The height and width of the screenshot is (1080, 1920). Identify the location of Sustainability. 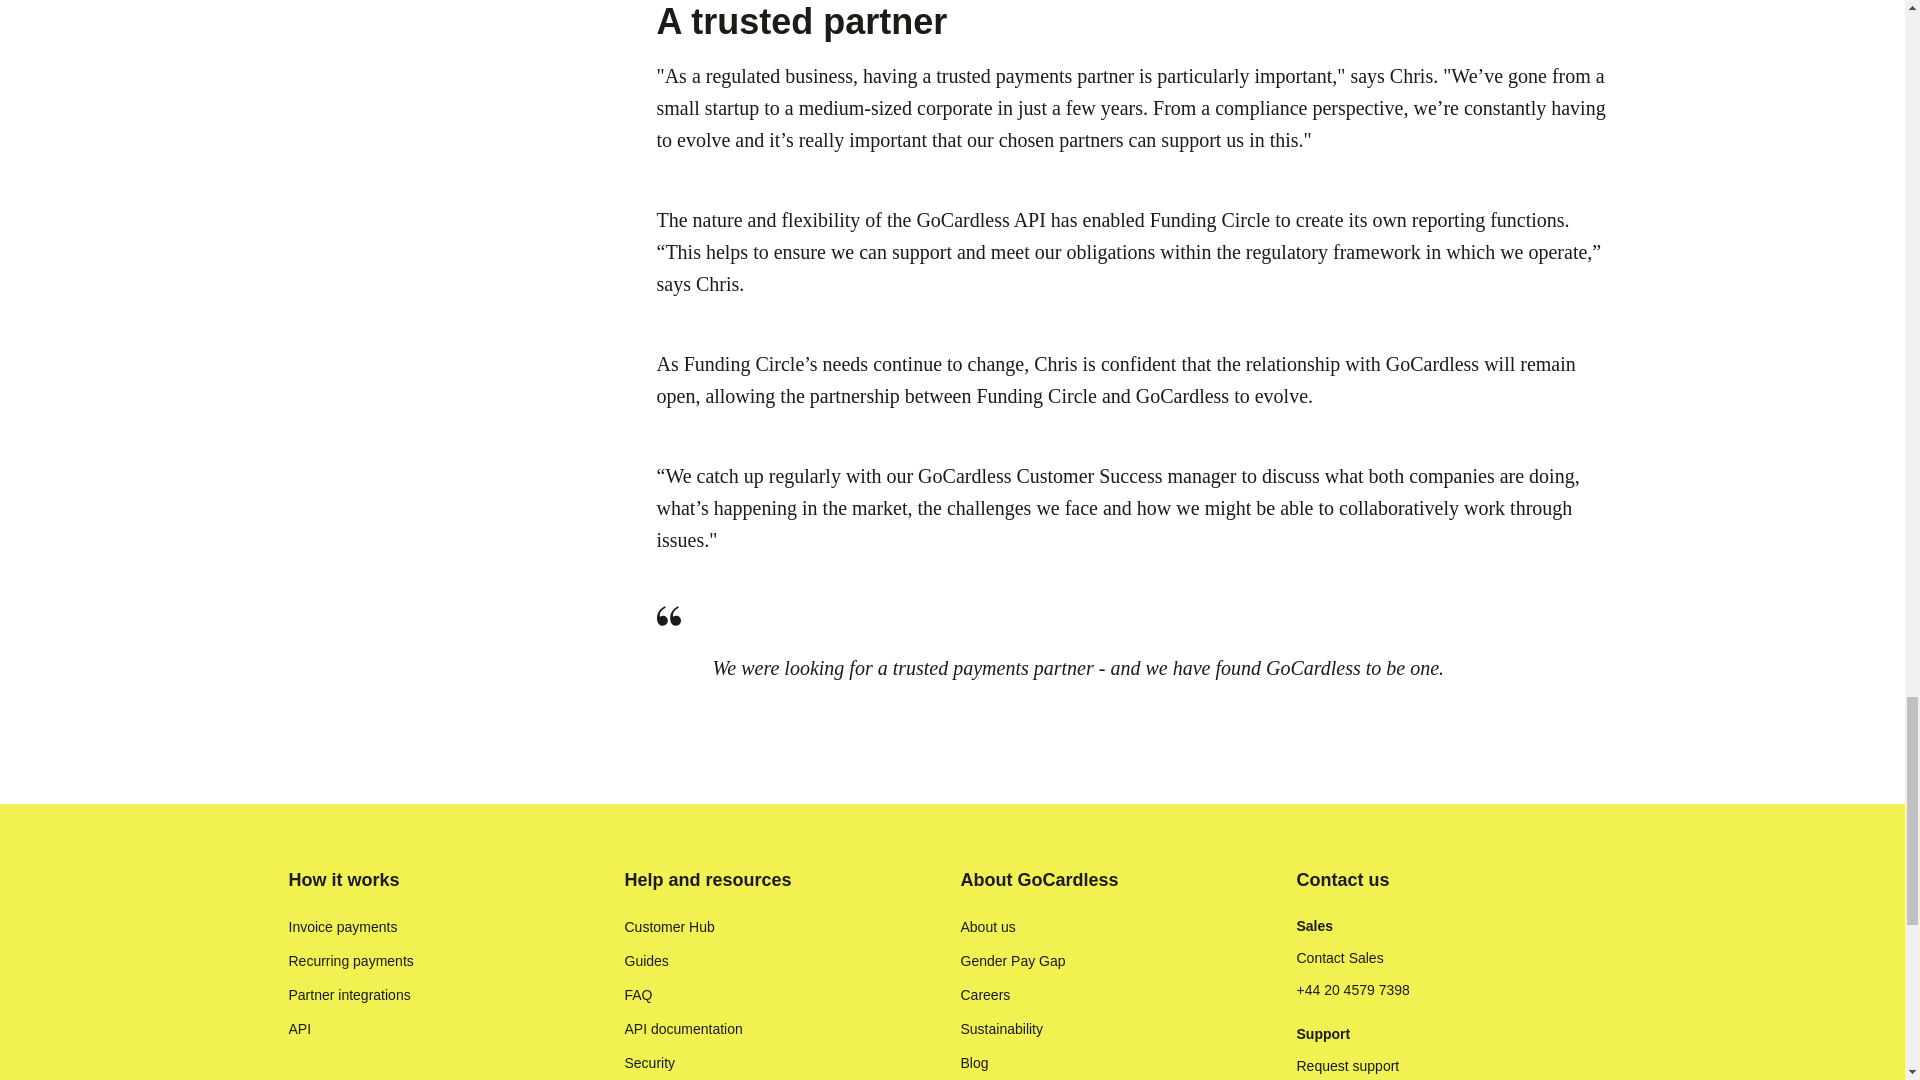
(1001, 1028).